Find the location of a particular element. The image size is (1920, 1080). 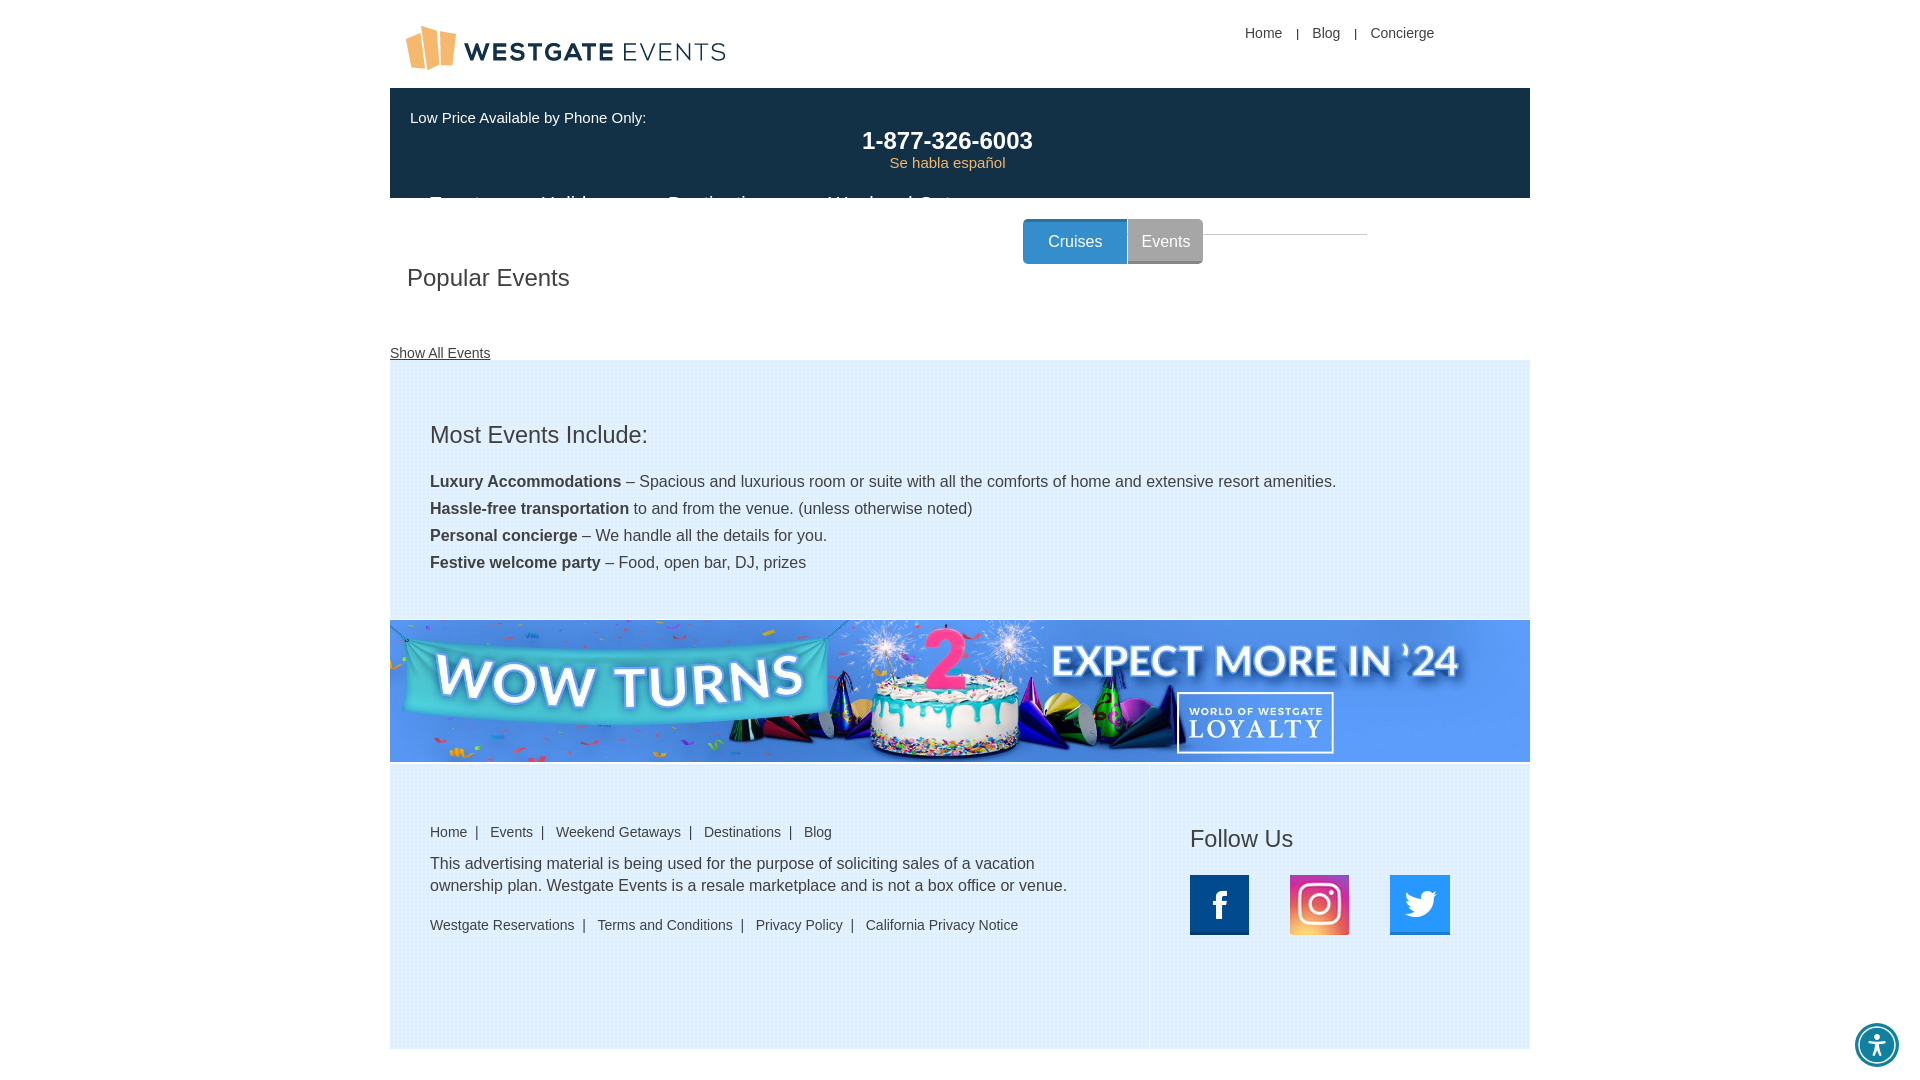

1-877-326-6003 is located at coordinates (947, 140).